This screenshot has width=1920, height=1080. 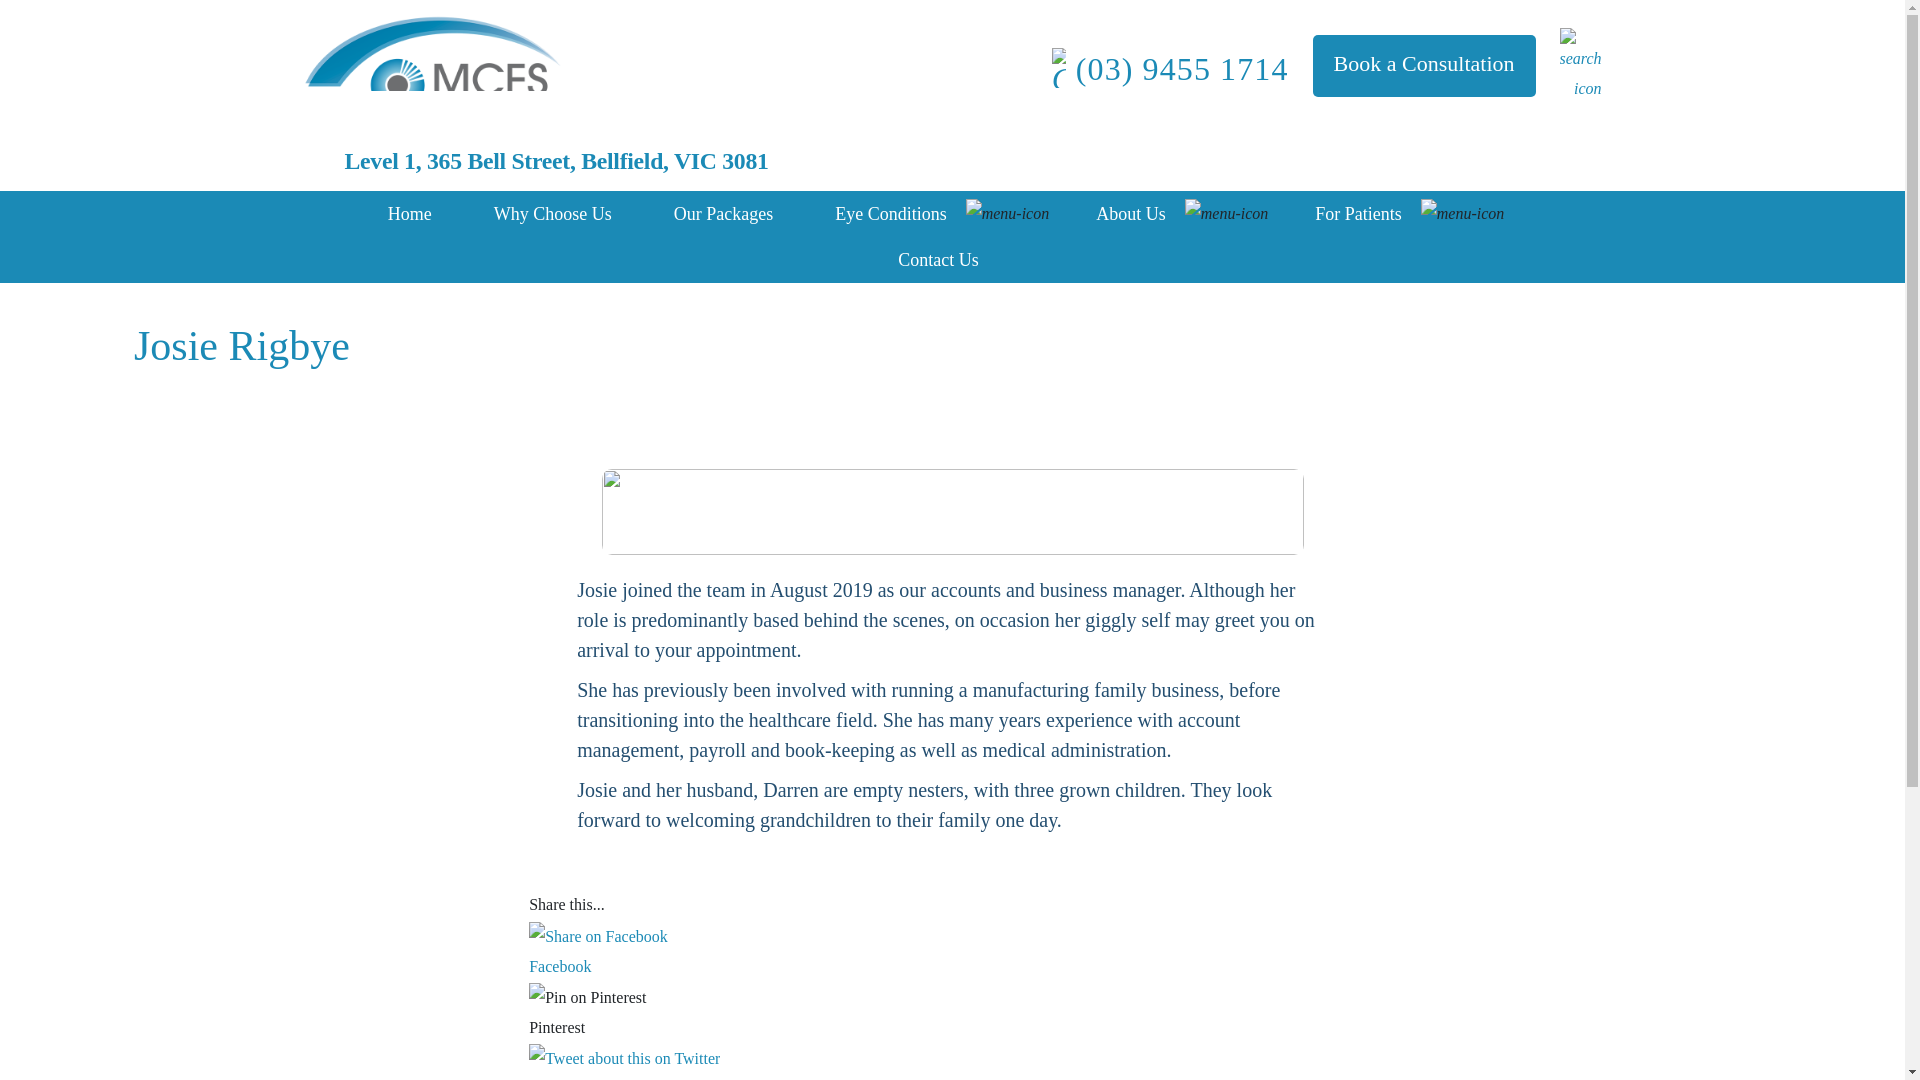 What do you see at coordinates (598, 936) in the screenshot?
I see `Facebook` at bounding box center [598, 936].